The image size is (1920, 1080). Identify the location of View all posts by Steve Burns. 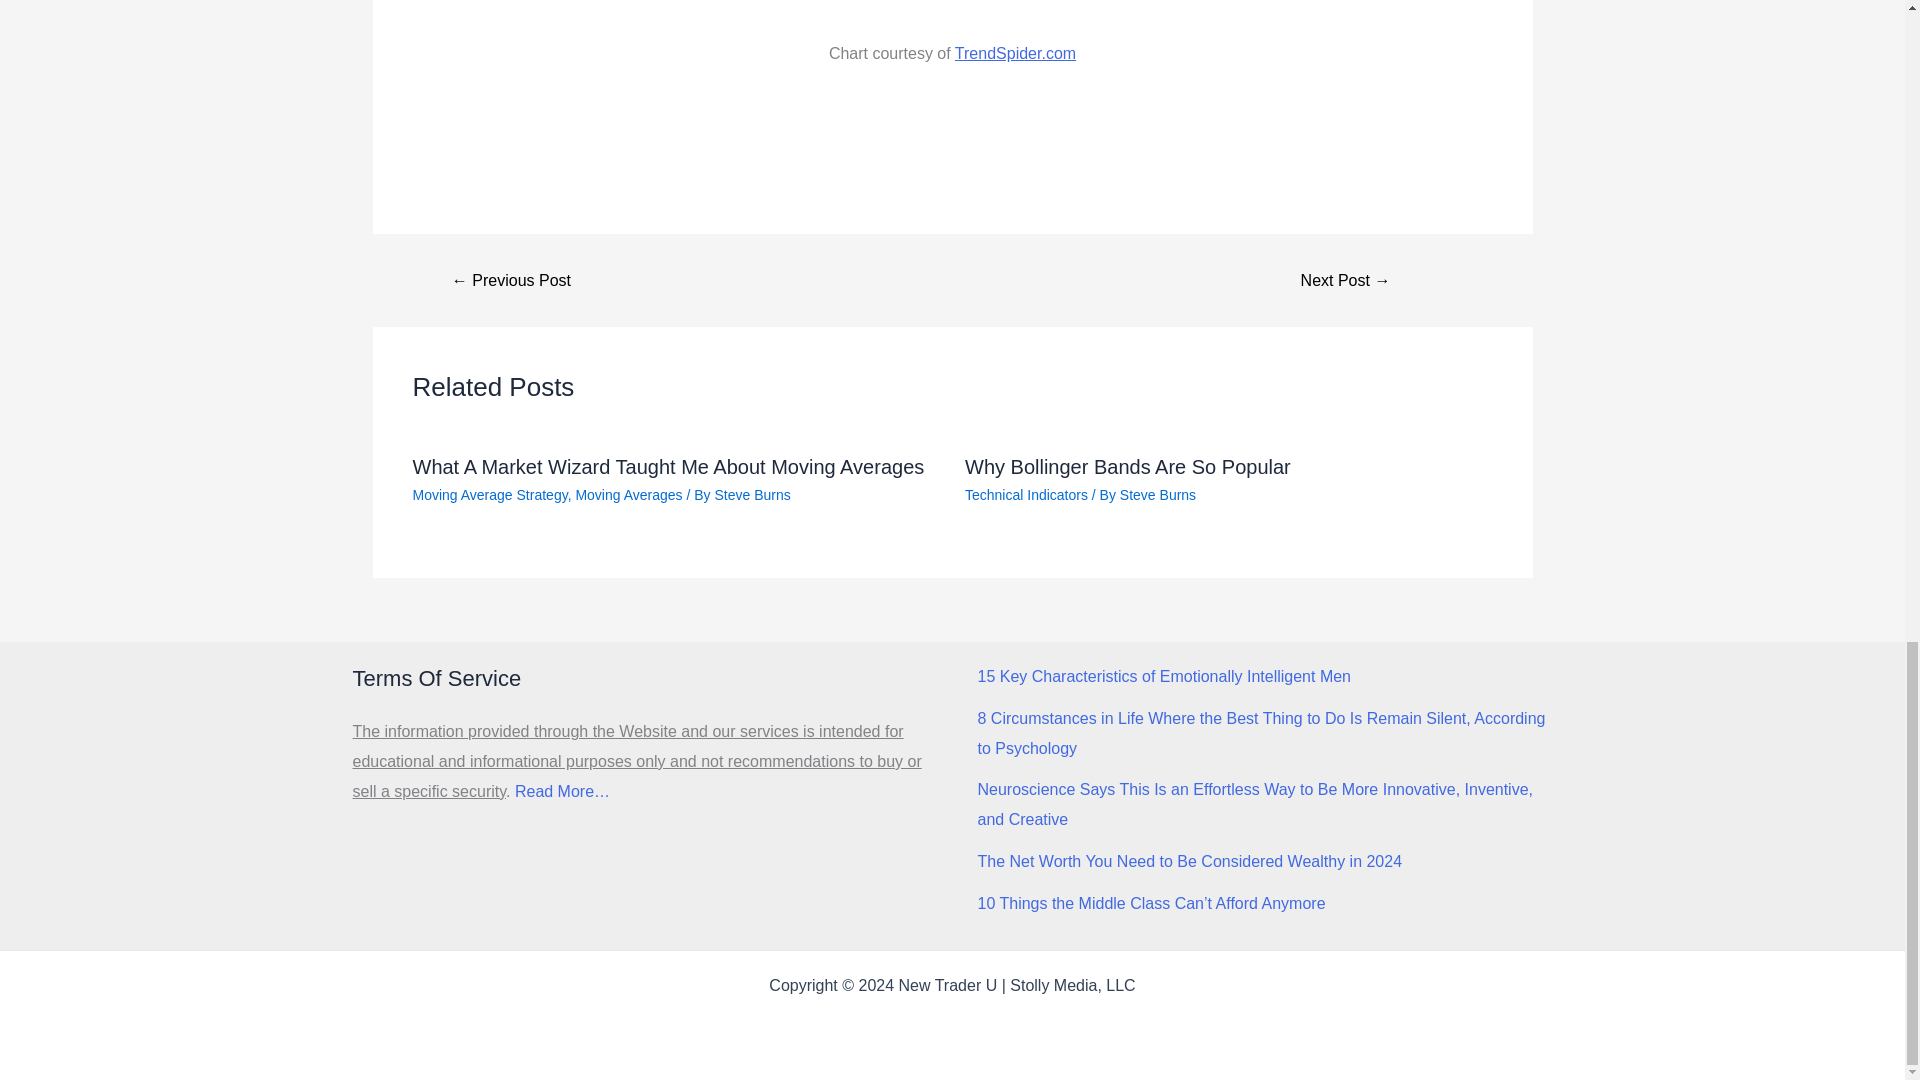
(1158, 495).